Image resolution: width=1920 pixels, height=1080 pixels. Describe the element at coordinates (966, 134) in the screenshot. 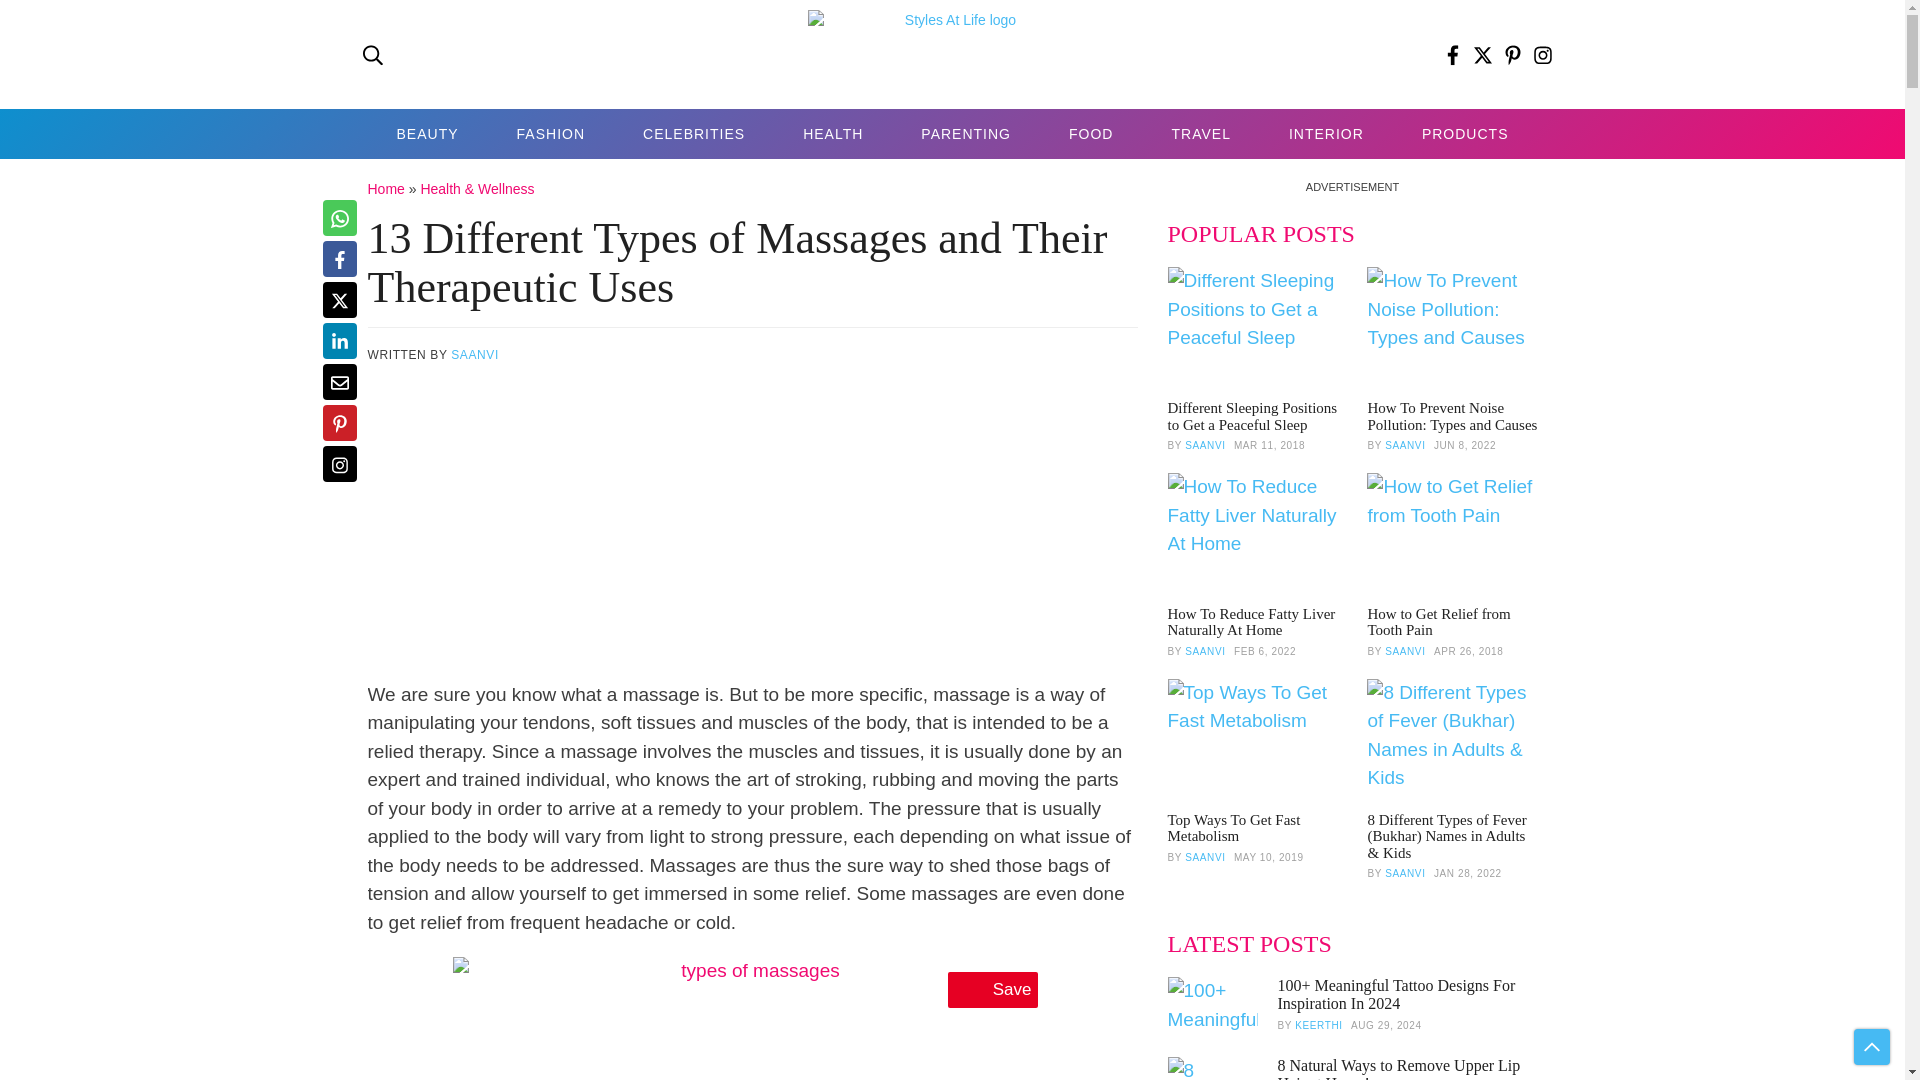

I see `PARENTING` at that location.